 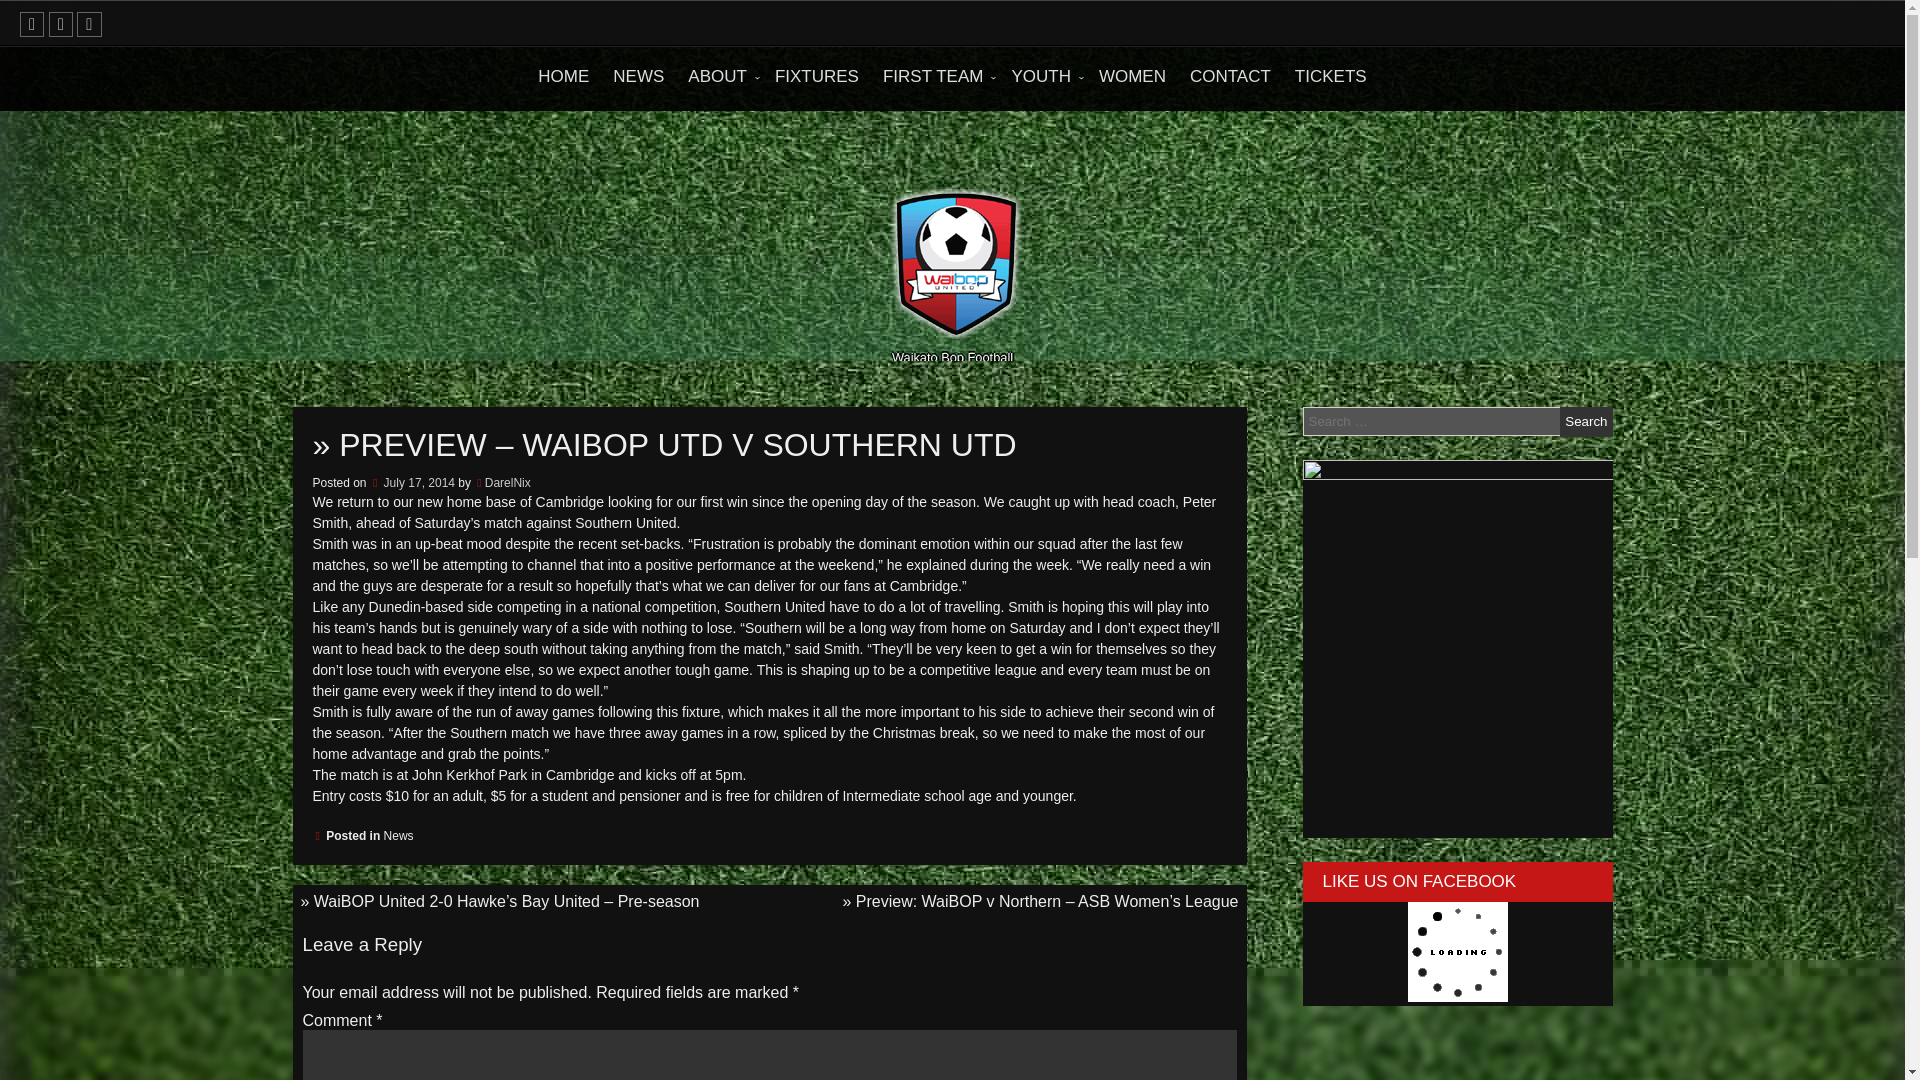 What do you see at coordinates (718, 77) in the screenshot?
I see `ABOUT` at bounding box center [718, 77].